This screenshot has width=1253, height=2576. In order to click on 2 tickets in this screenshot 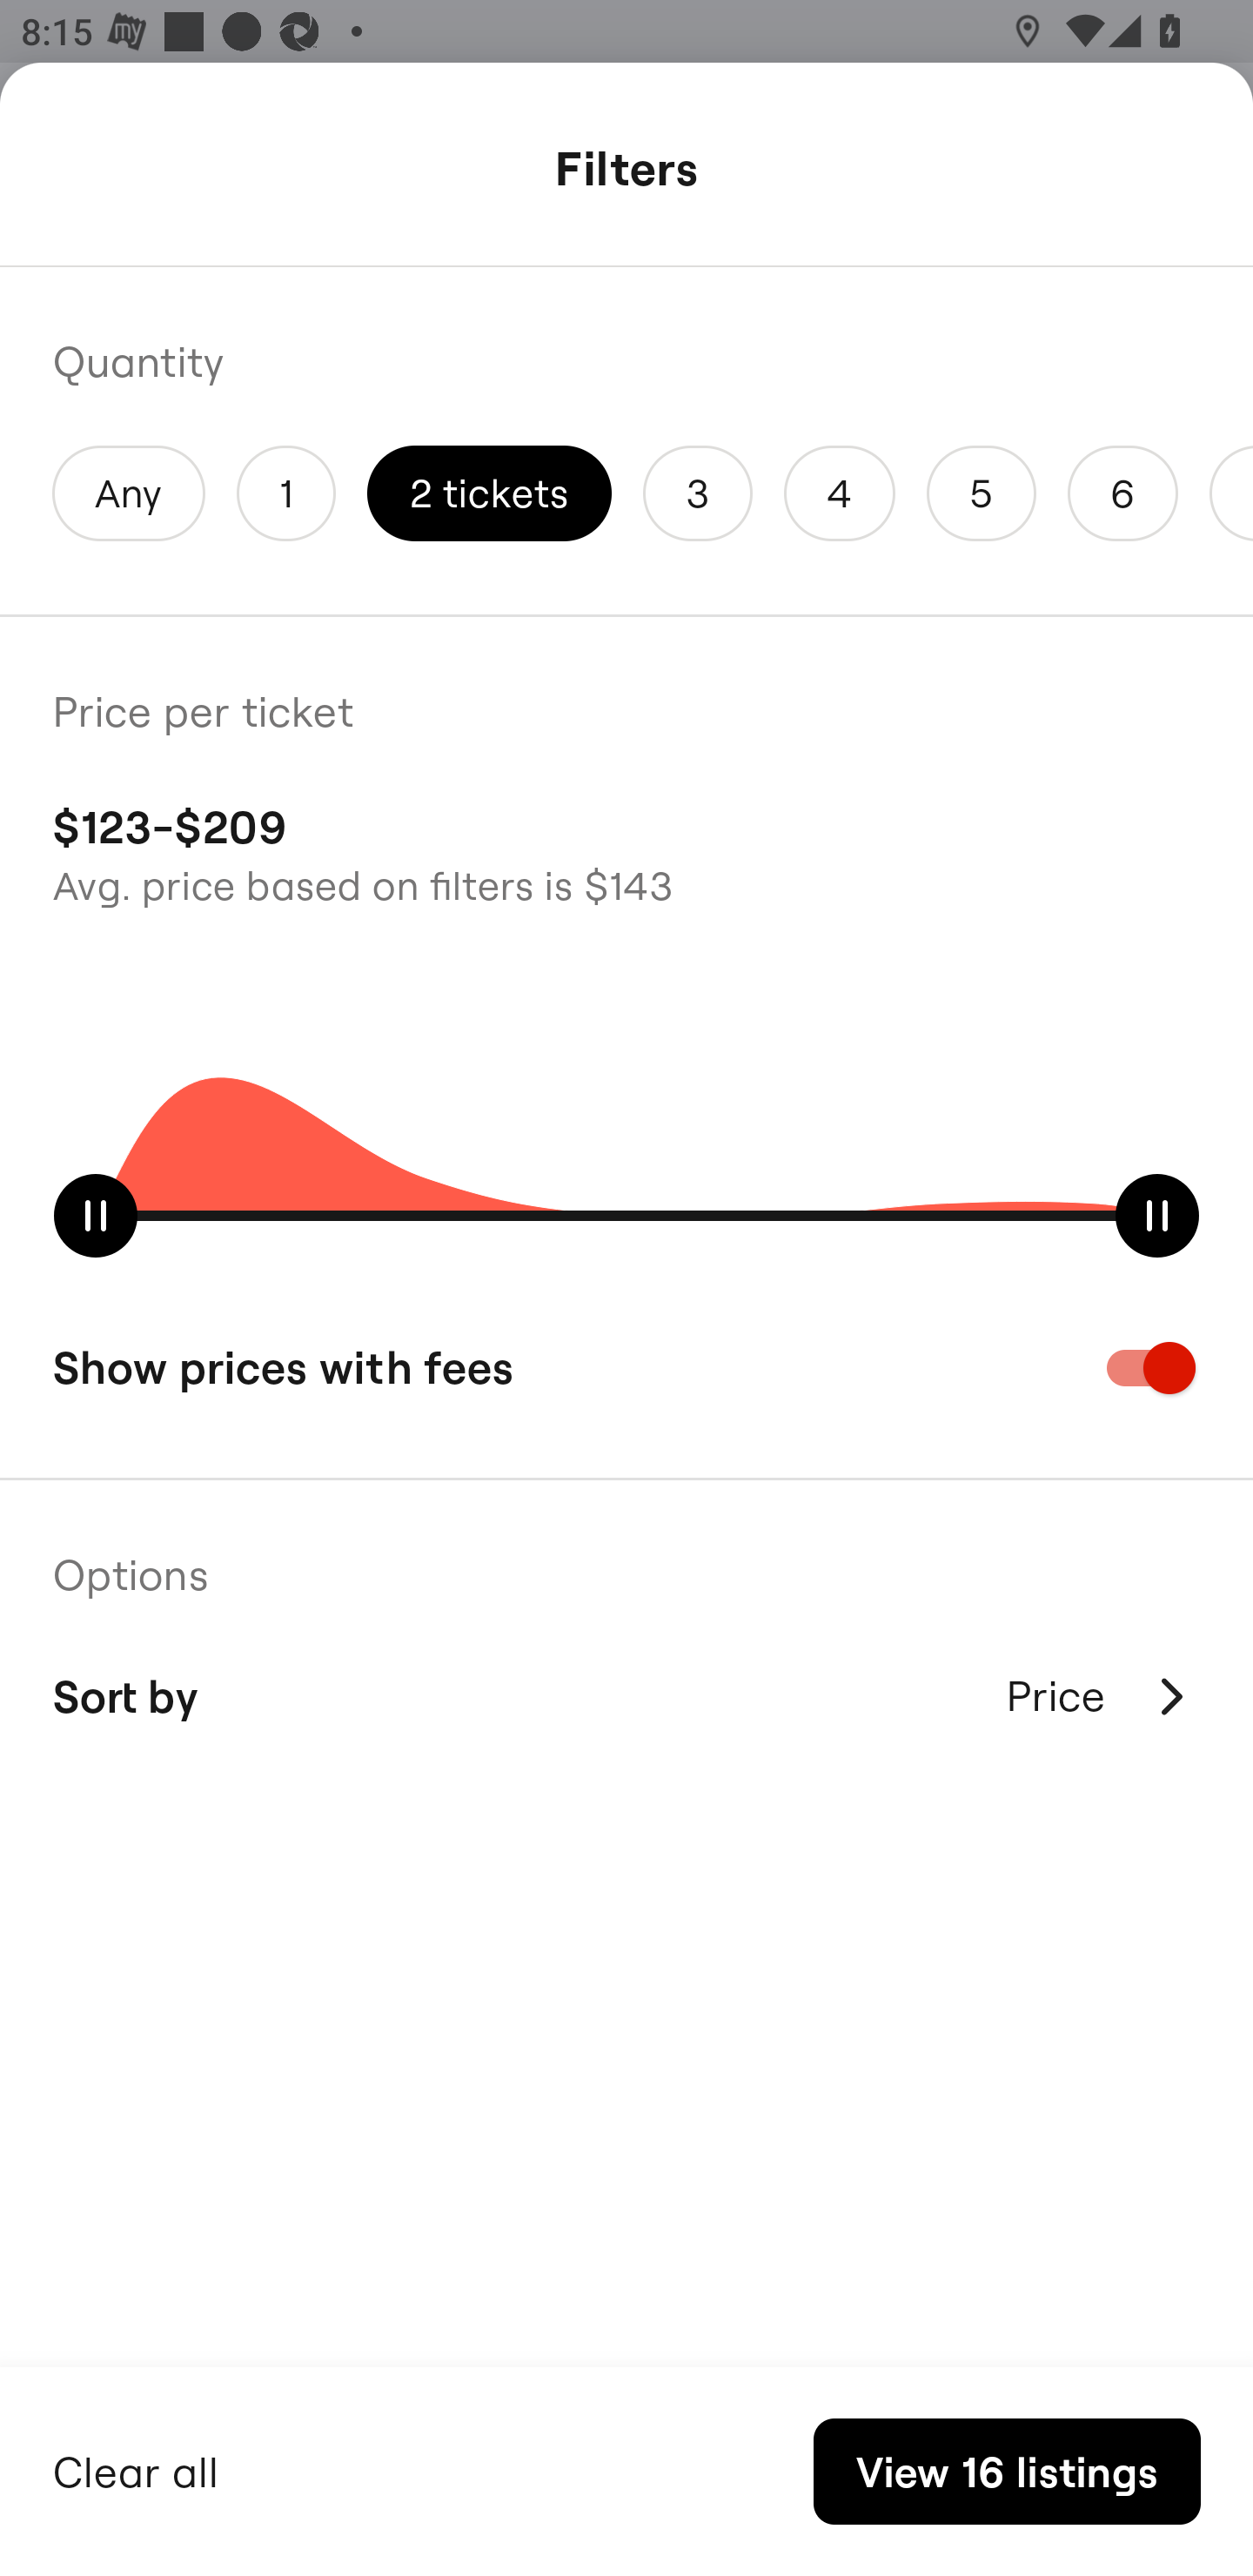, I will do `click(489, 493)`.